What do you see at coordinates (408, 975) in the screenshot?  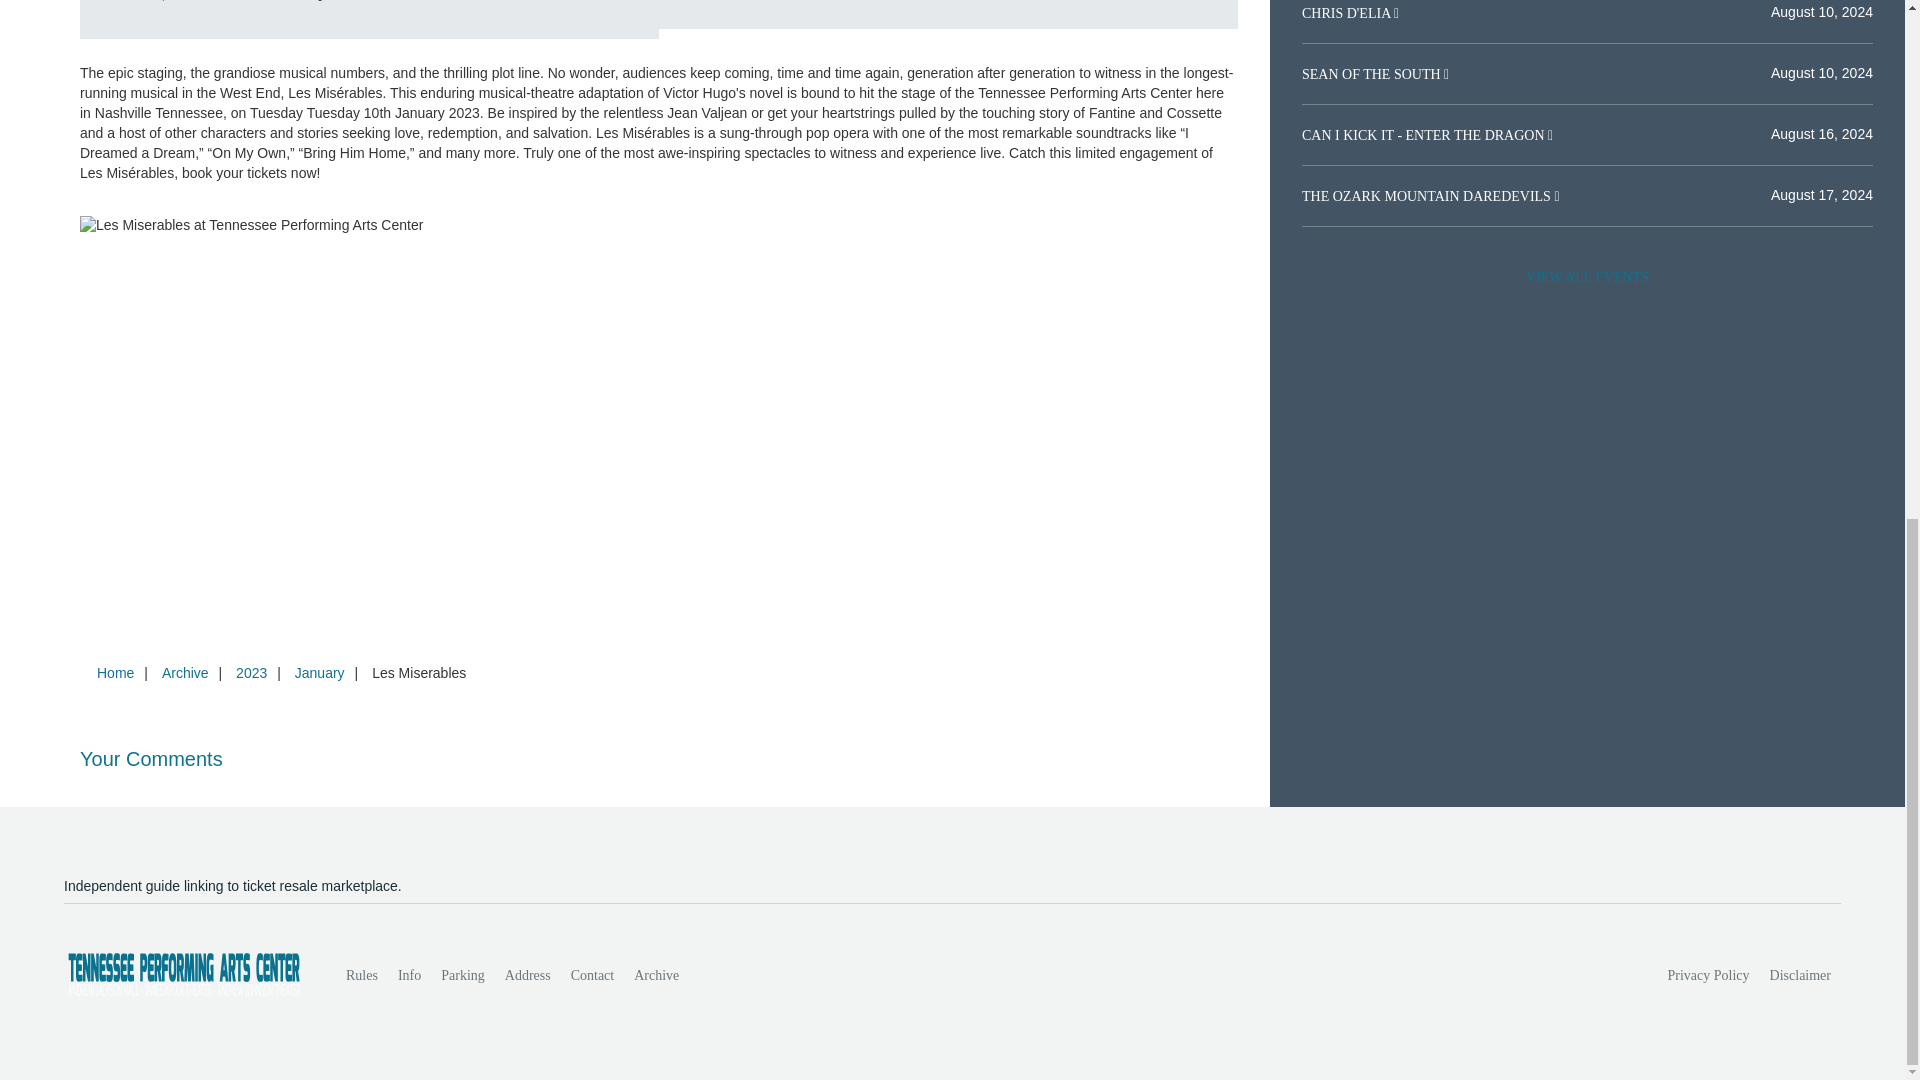 I see `Info` at bounding box center [408, 975].